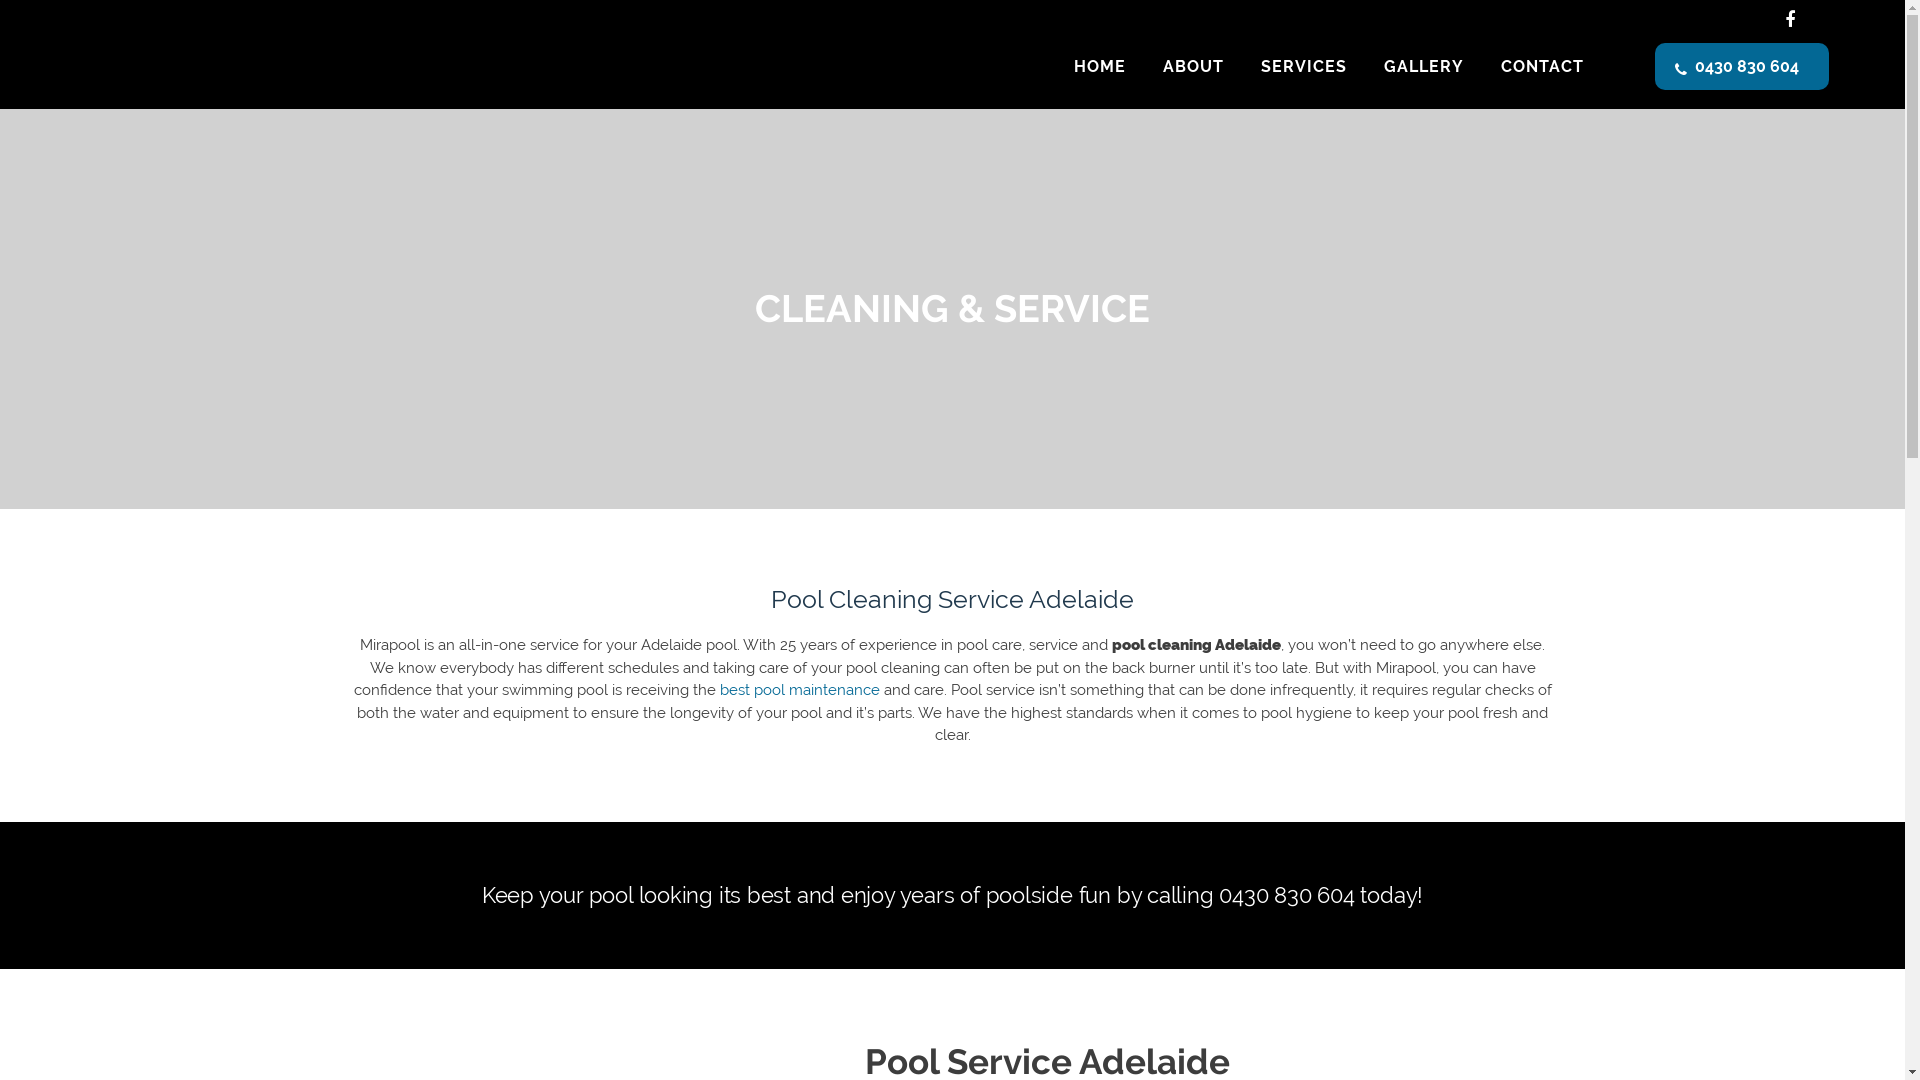 The image size is (1920, 1080). What do you see at coordinates (1100, 67) in the screenshot?
I see `HOME` at bounding box center [1100, 67].